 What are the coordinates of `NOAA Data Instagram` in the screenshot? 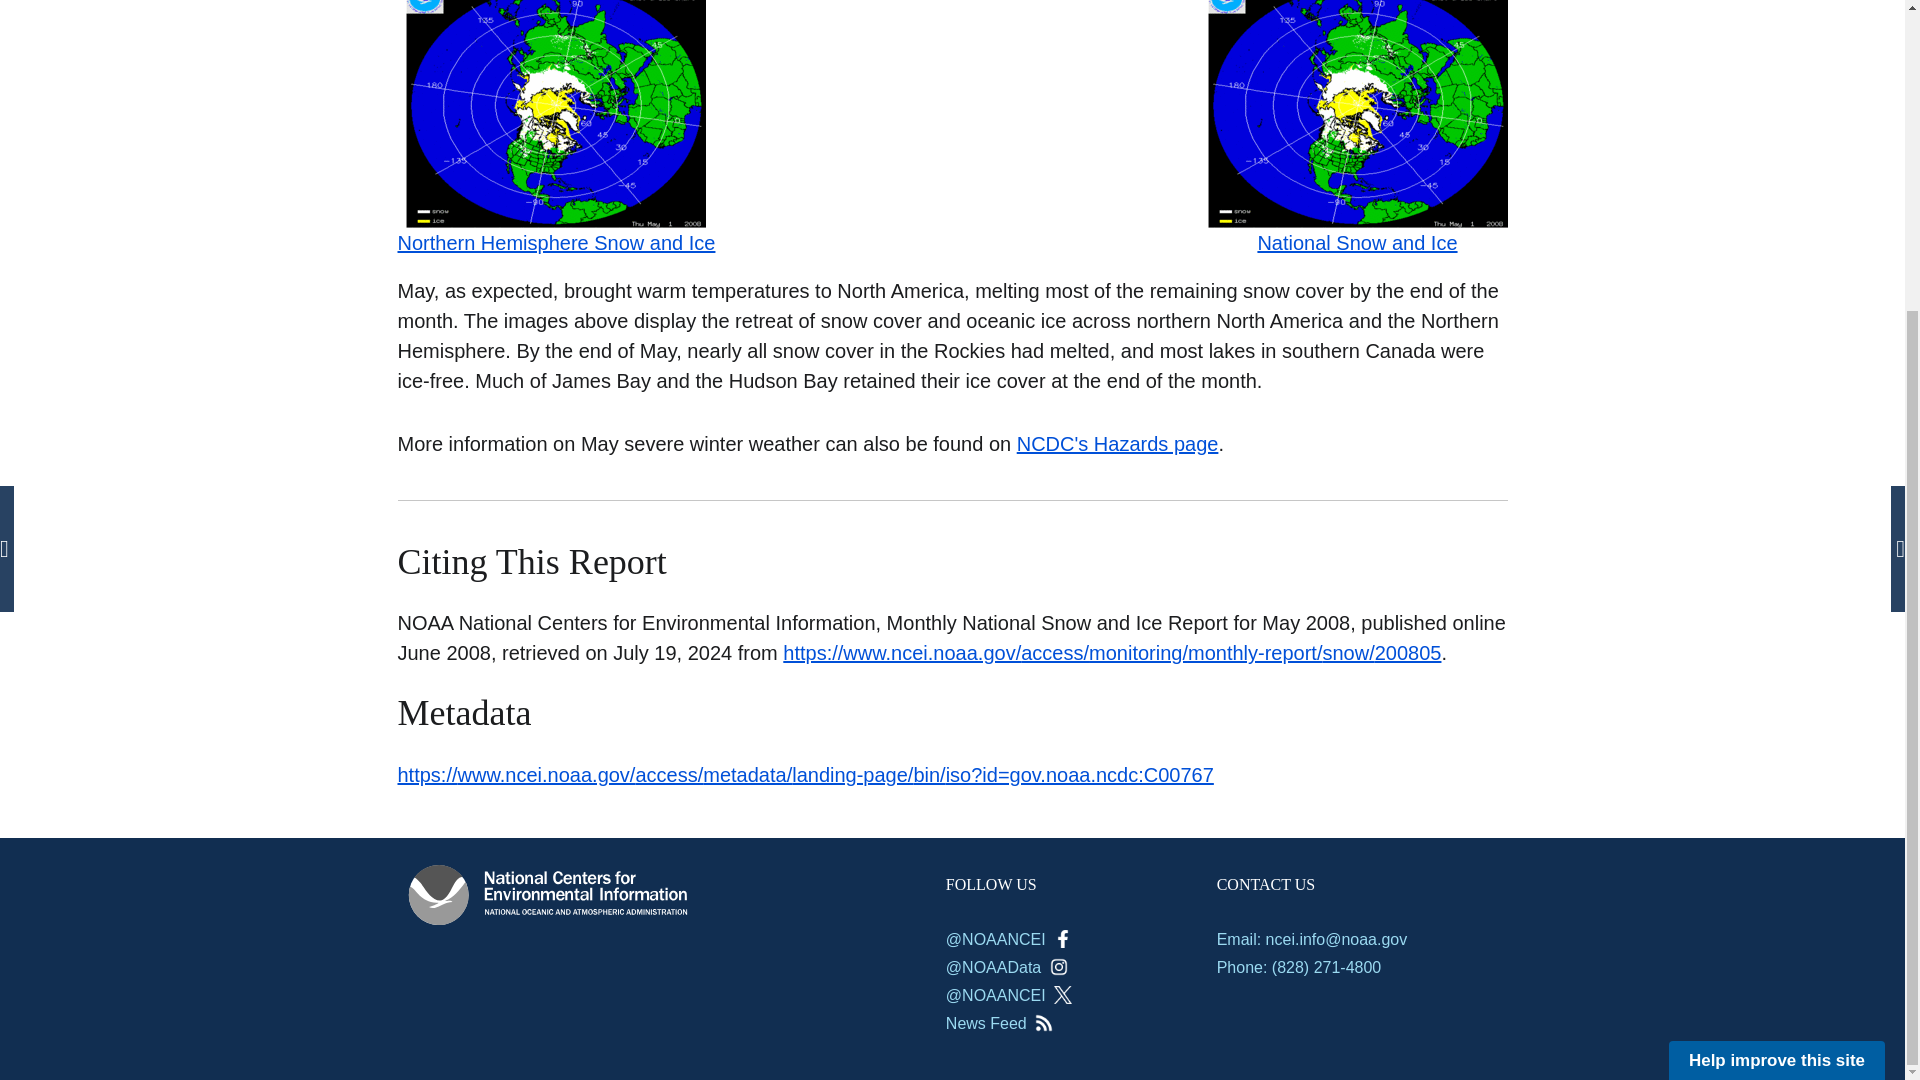 It's located at (1058, 966).